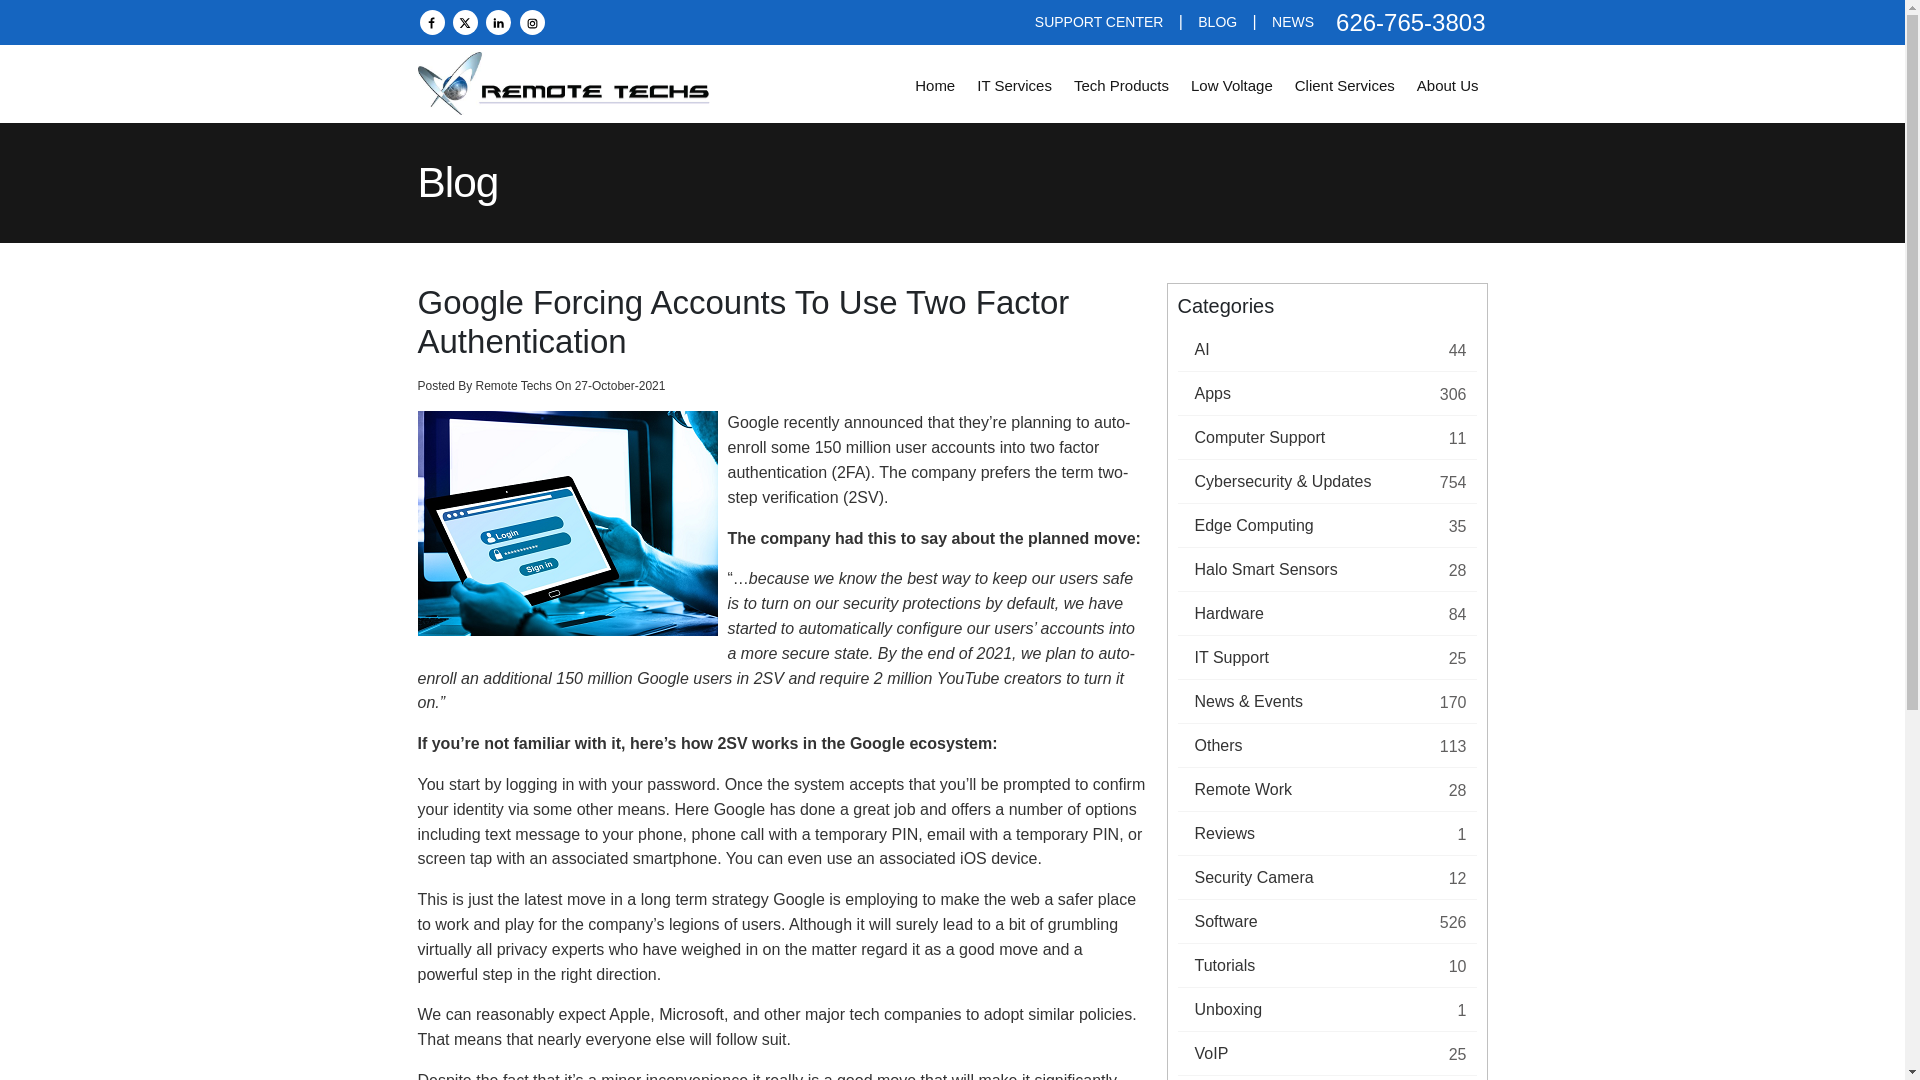 The height and width of the screenshot is (1080, 1920). I want to click on twitter, so click(466, 21).